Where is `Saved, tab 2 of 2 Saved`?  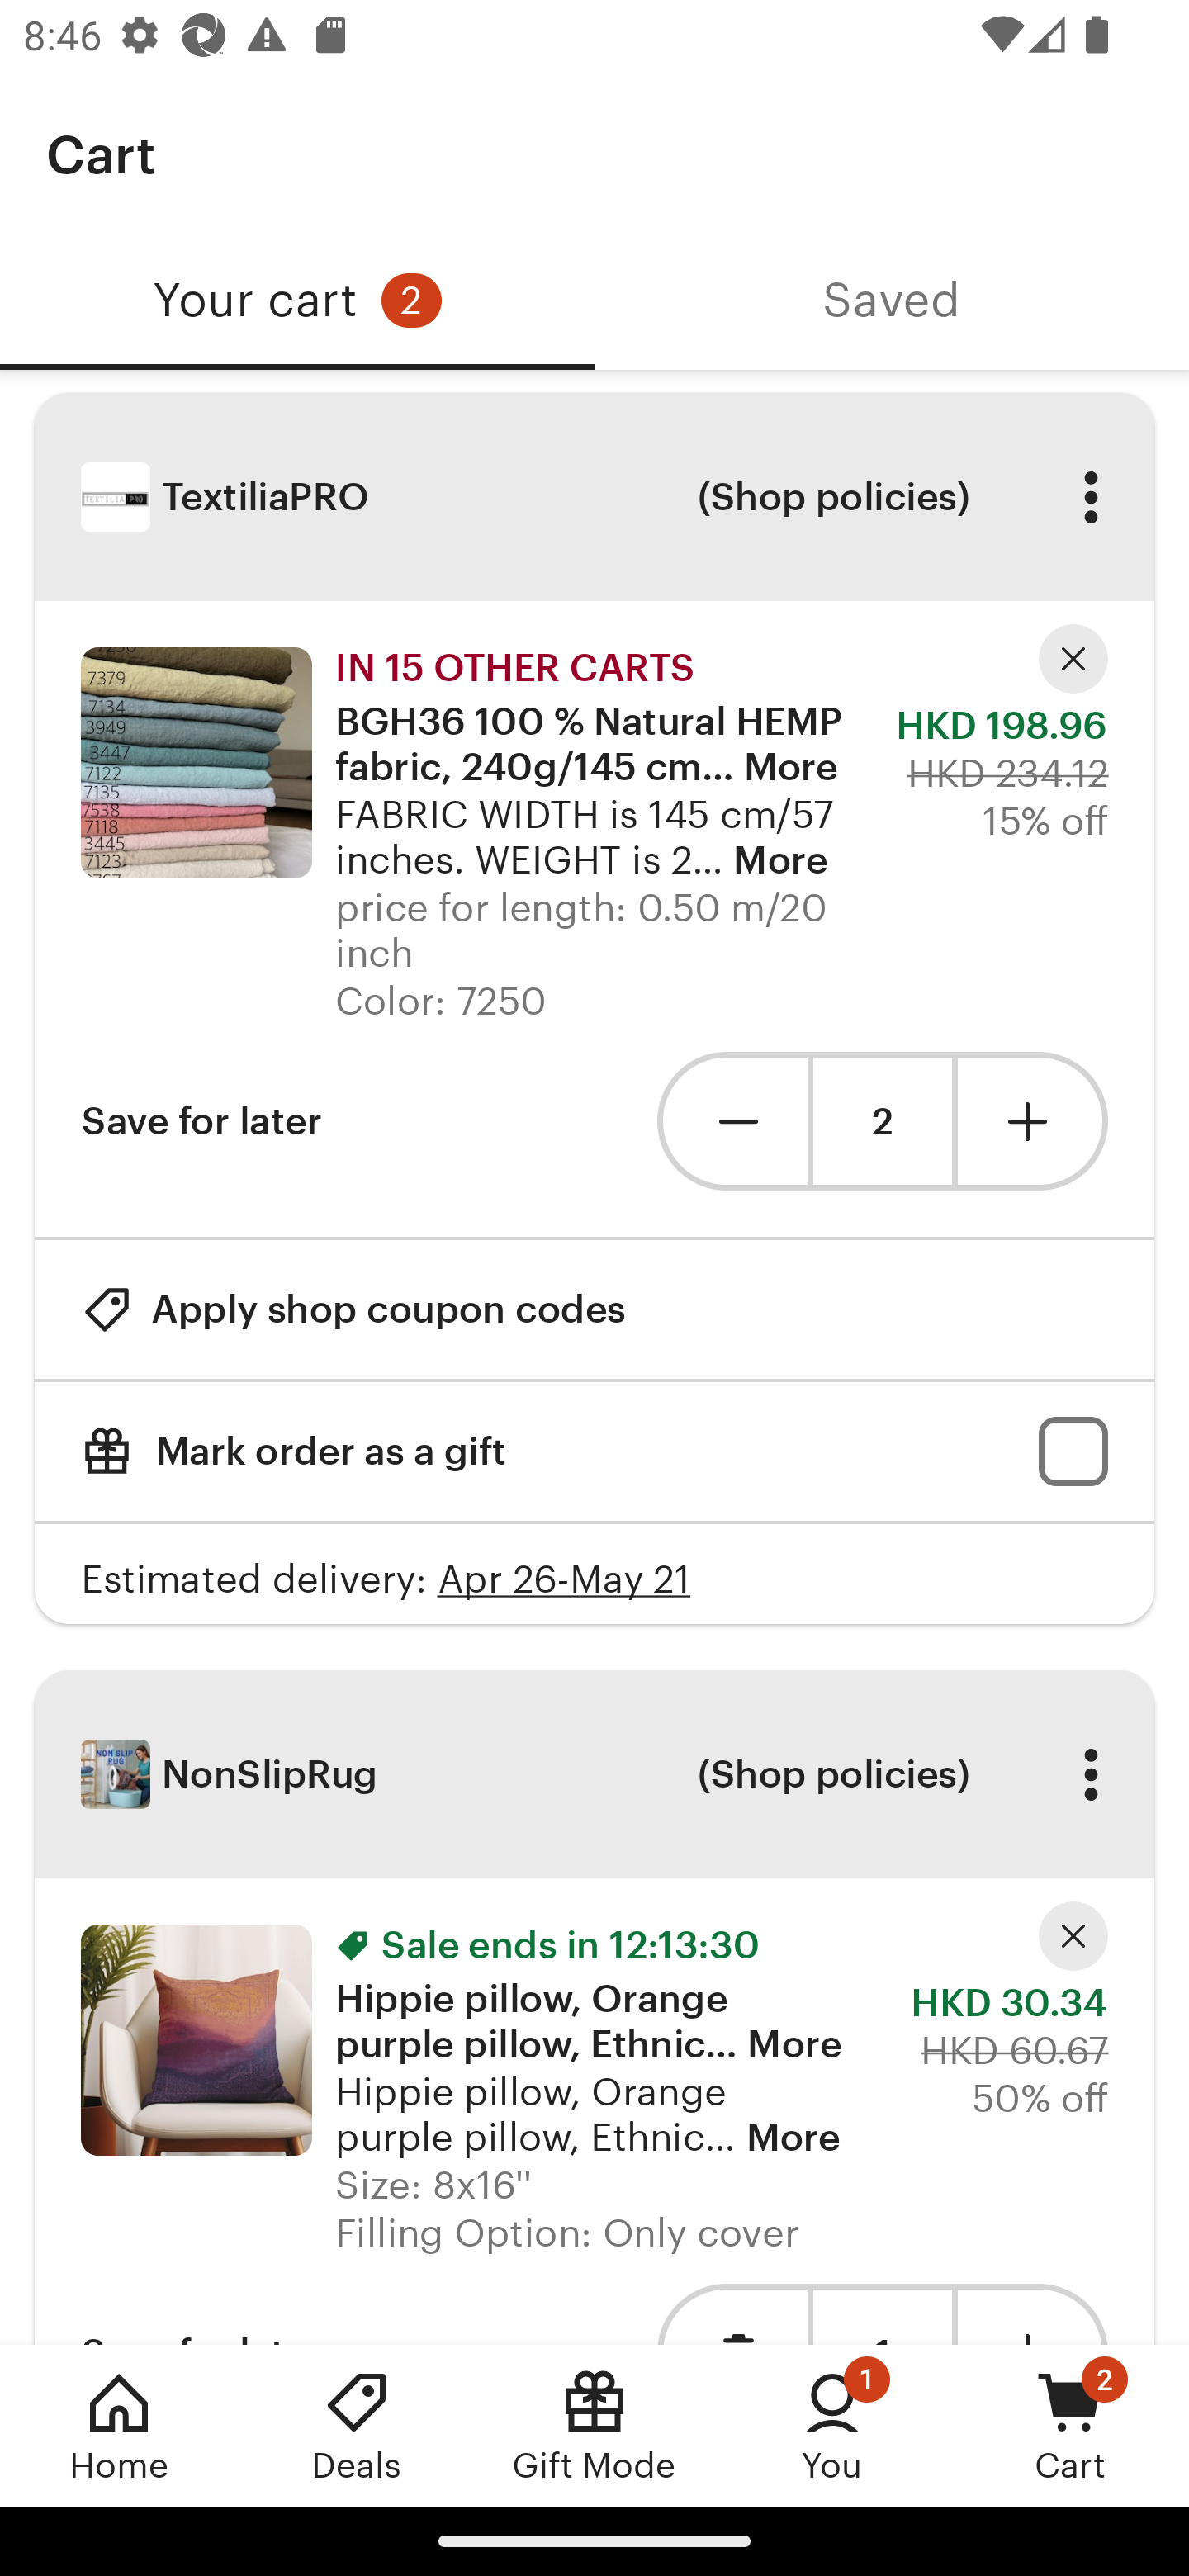
Saved, tab 2 of 2 Saved is located at coordinates (892, 301).